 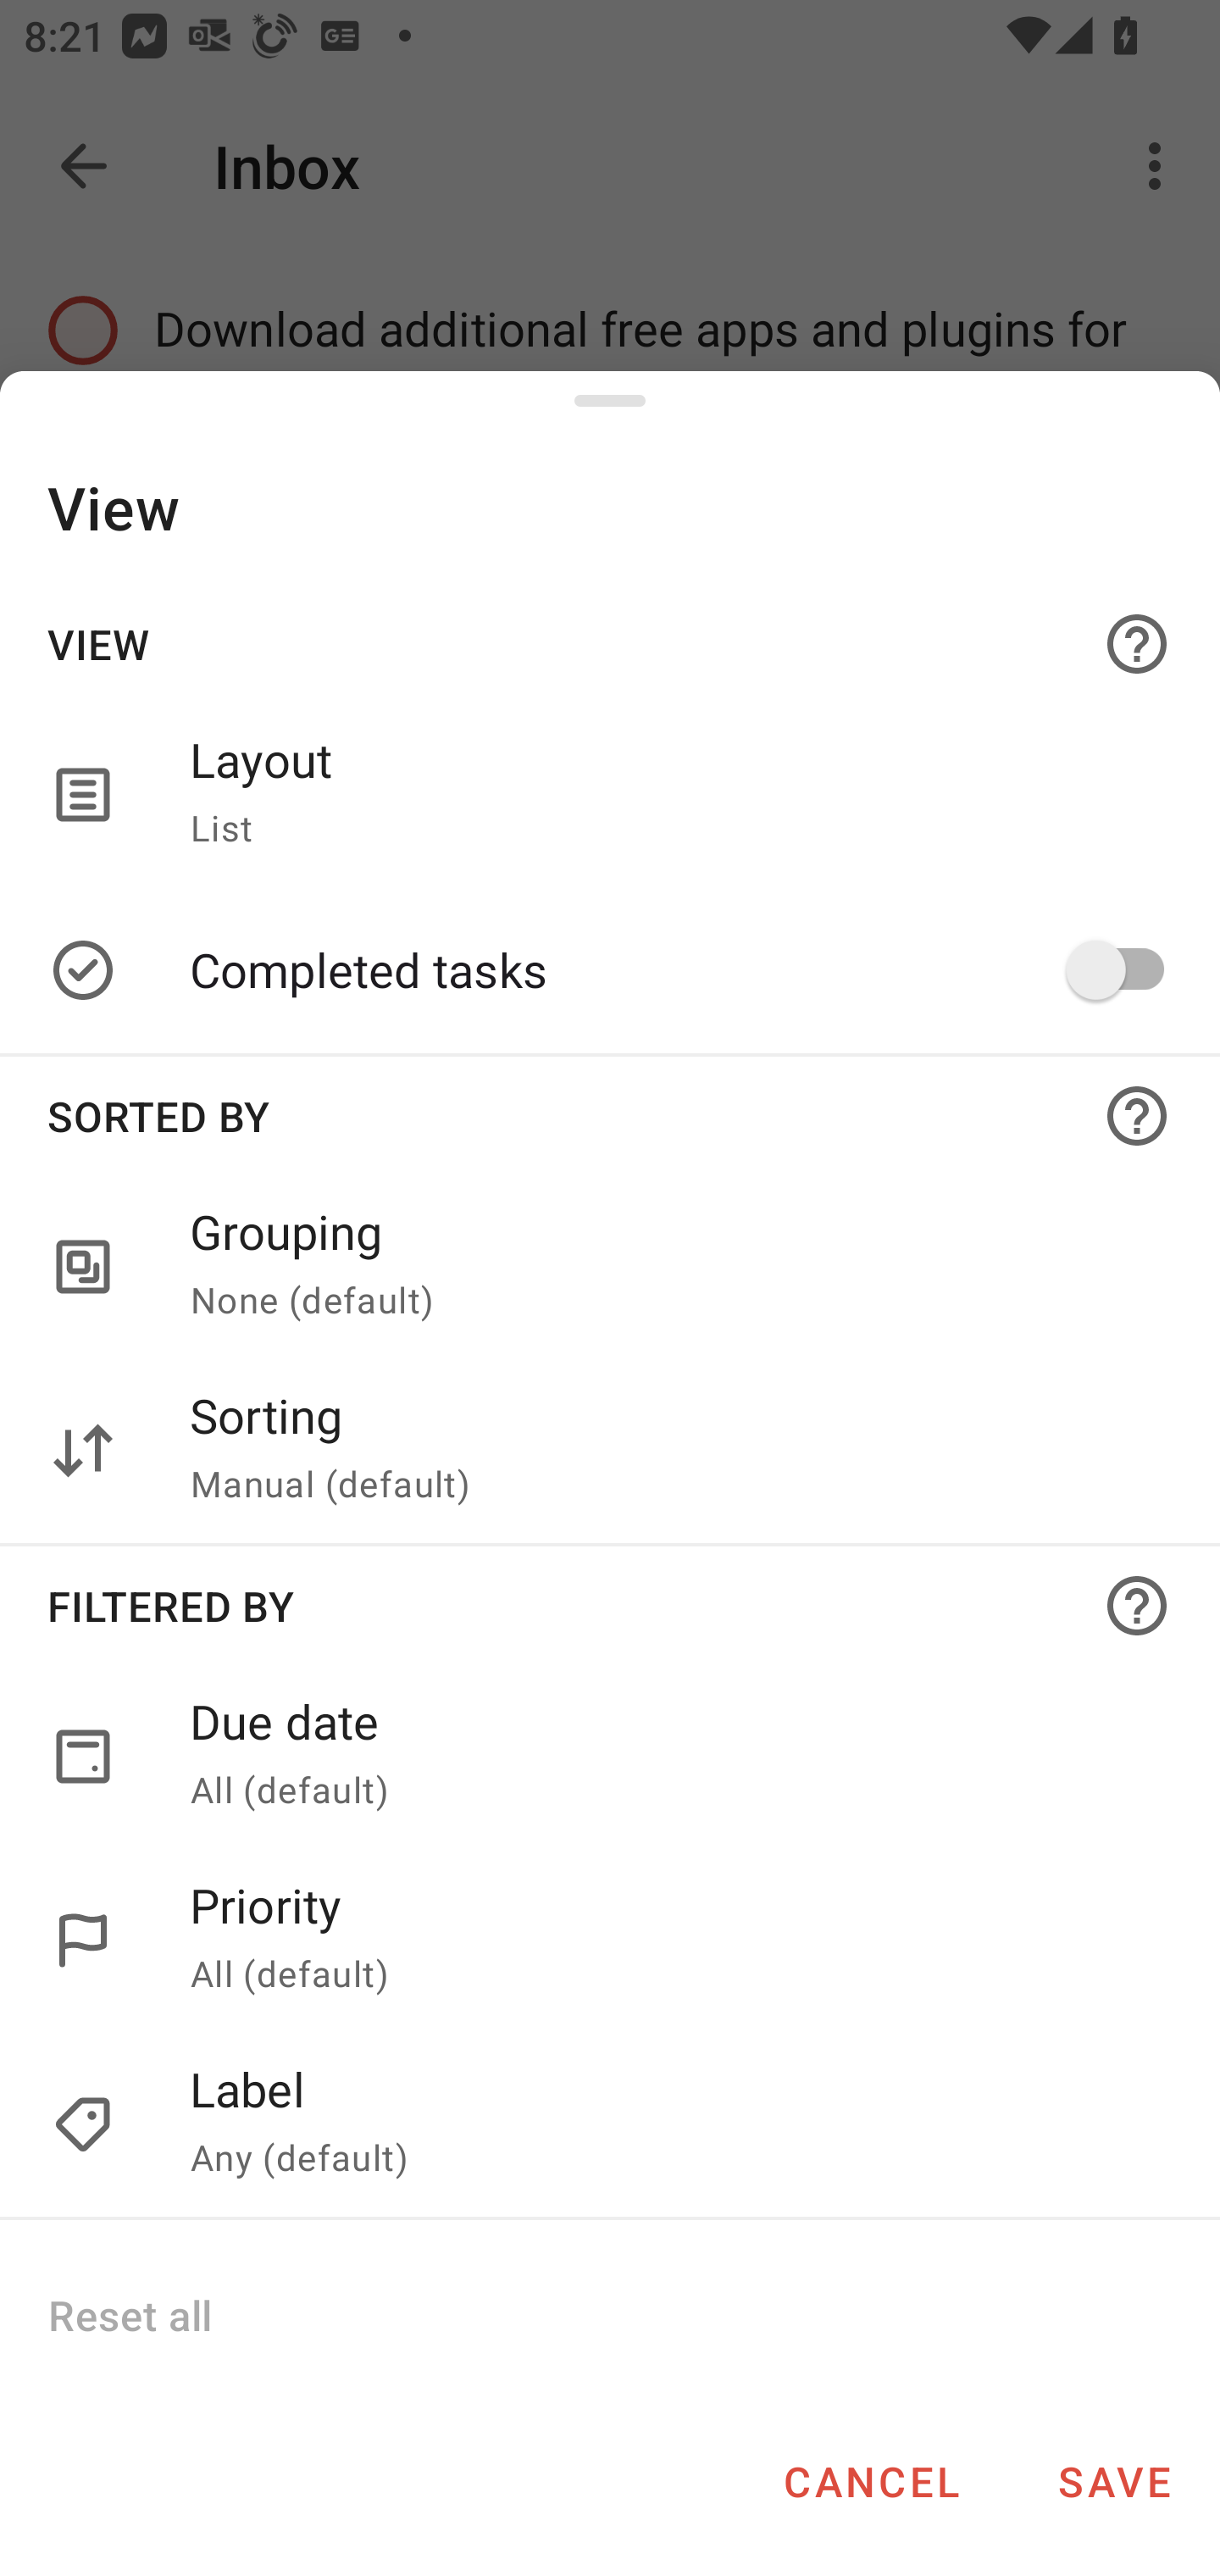 What do you see at coordinates (669, 1451) in the screenshot?
I see `Sorting Manual (default)` at bounding box center [669, 1451].